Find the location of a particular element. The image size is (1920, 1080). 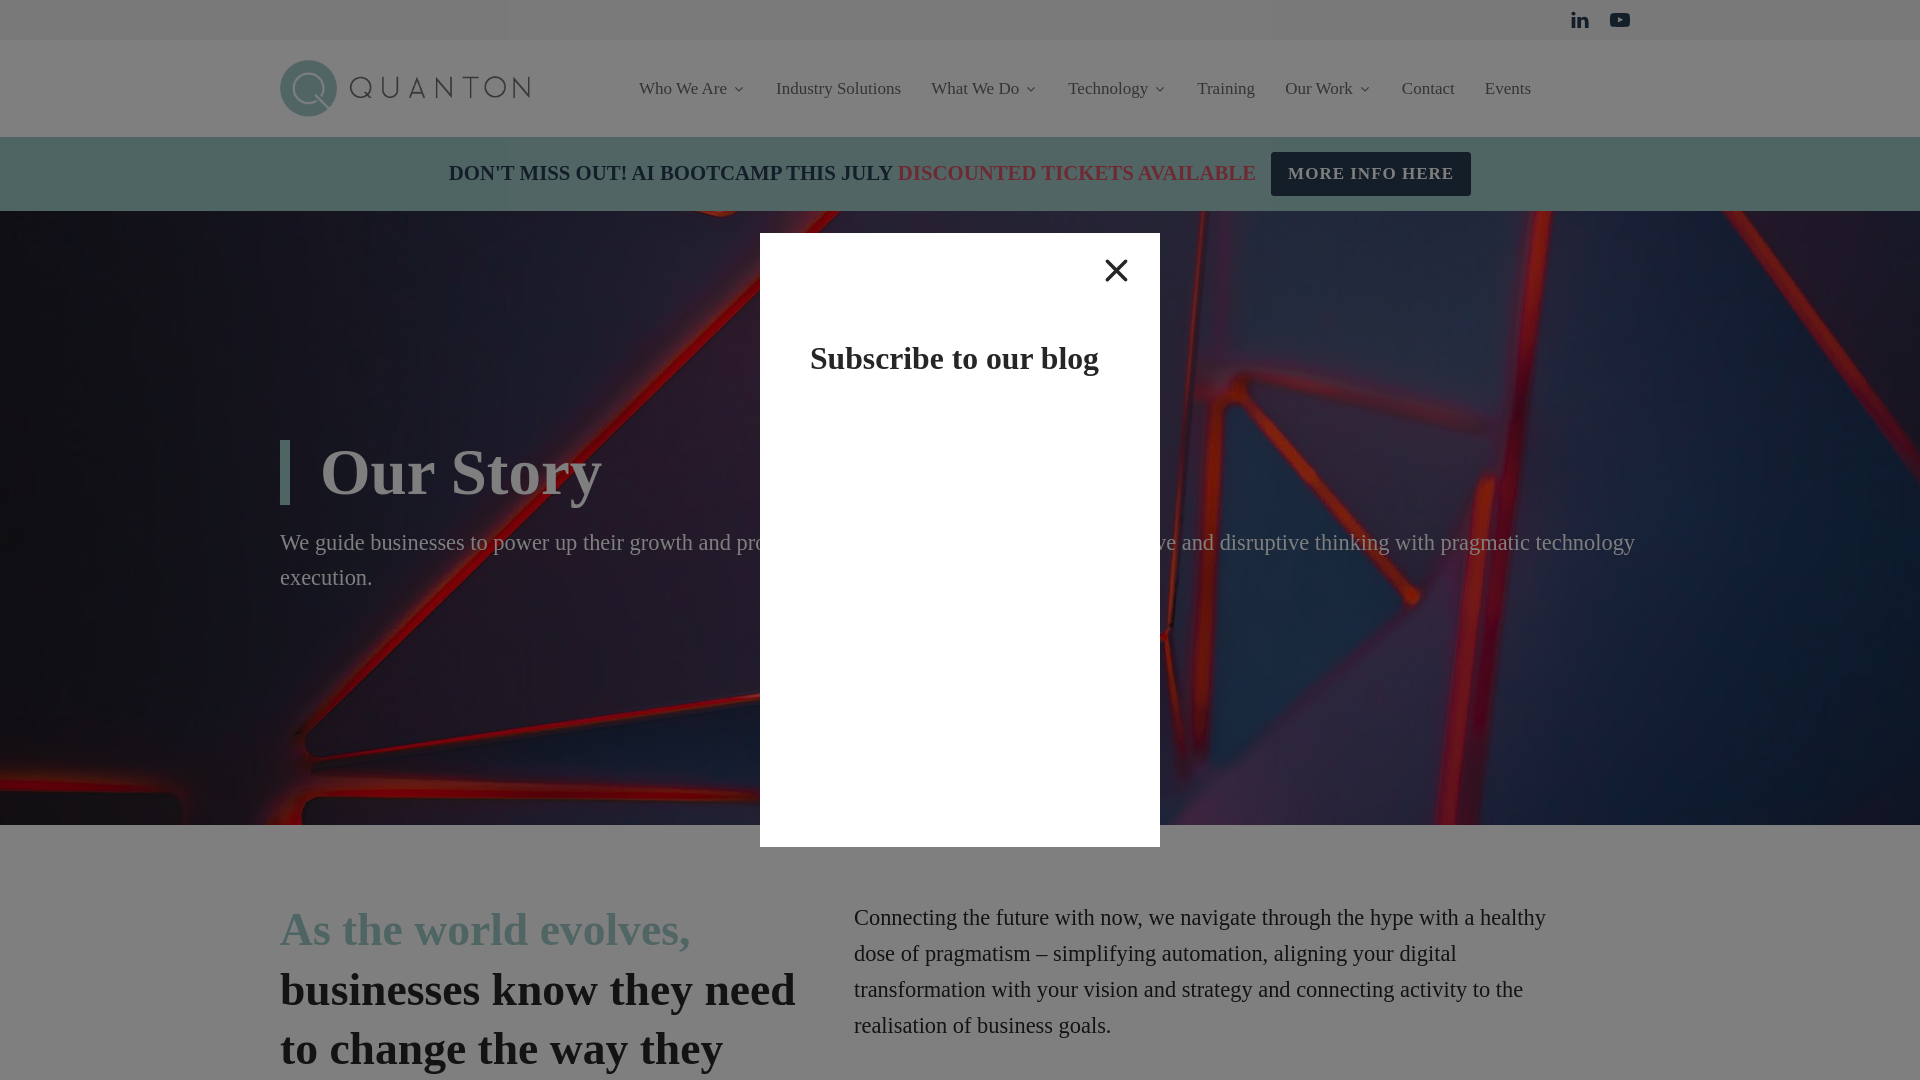

Contact is located at coordinates (1428, 88).